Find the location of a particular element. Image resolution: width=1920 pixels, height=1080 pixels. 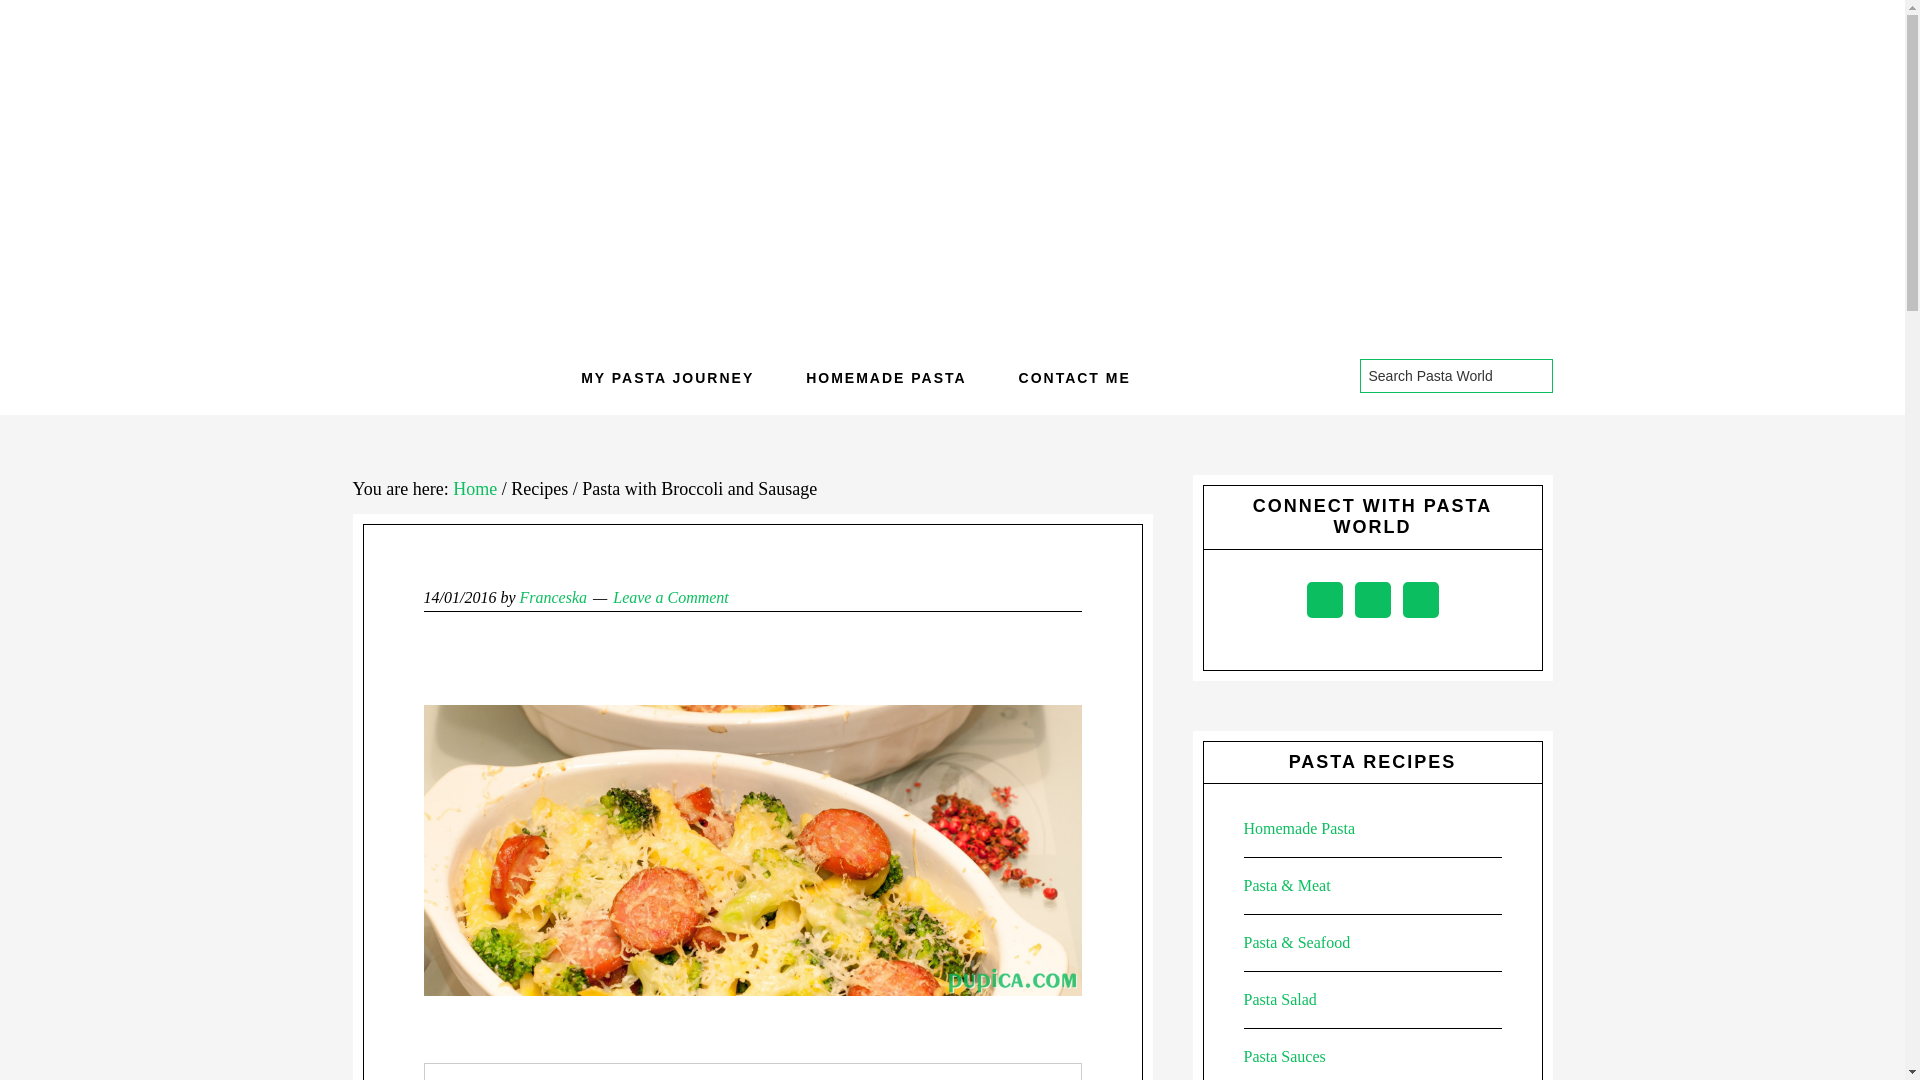

Pasta Salad is located at coordinates (1280, 999).